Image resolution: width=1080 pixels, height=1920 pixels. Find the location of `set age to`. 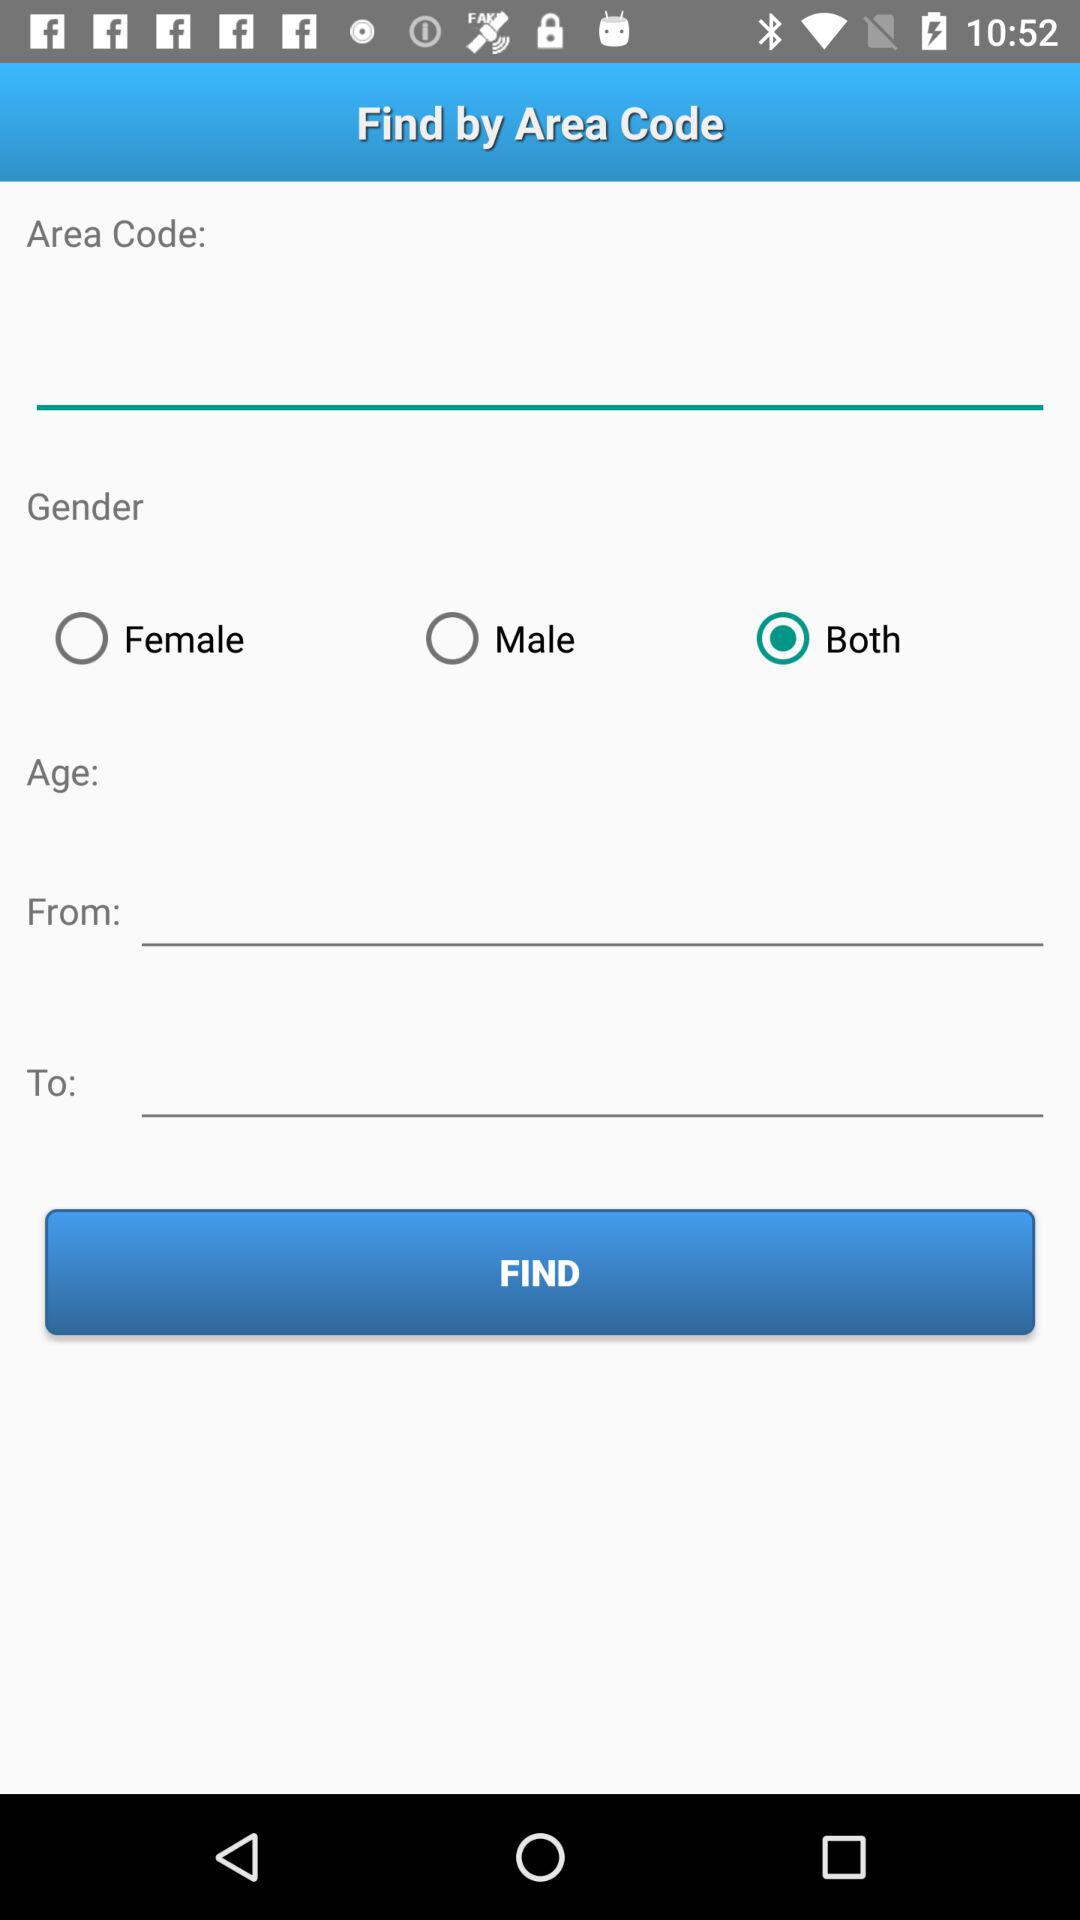

set age to is located at coordinates (592, 1078).